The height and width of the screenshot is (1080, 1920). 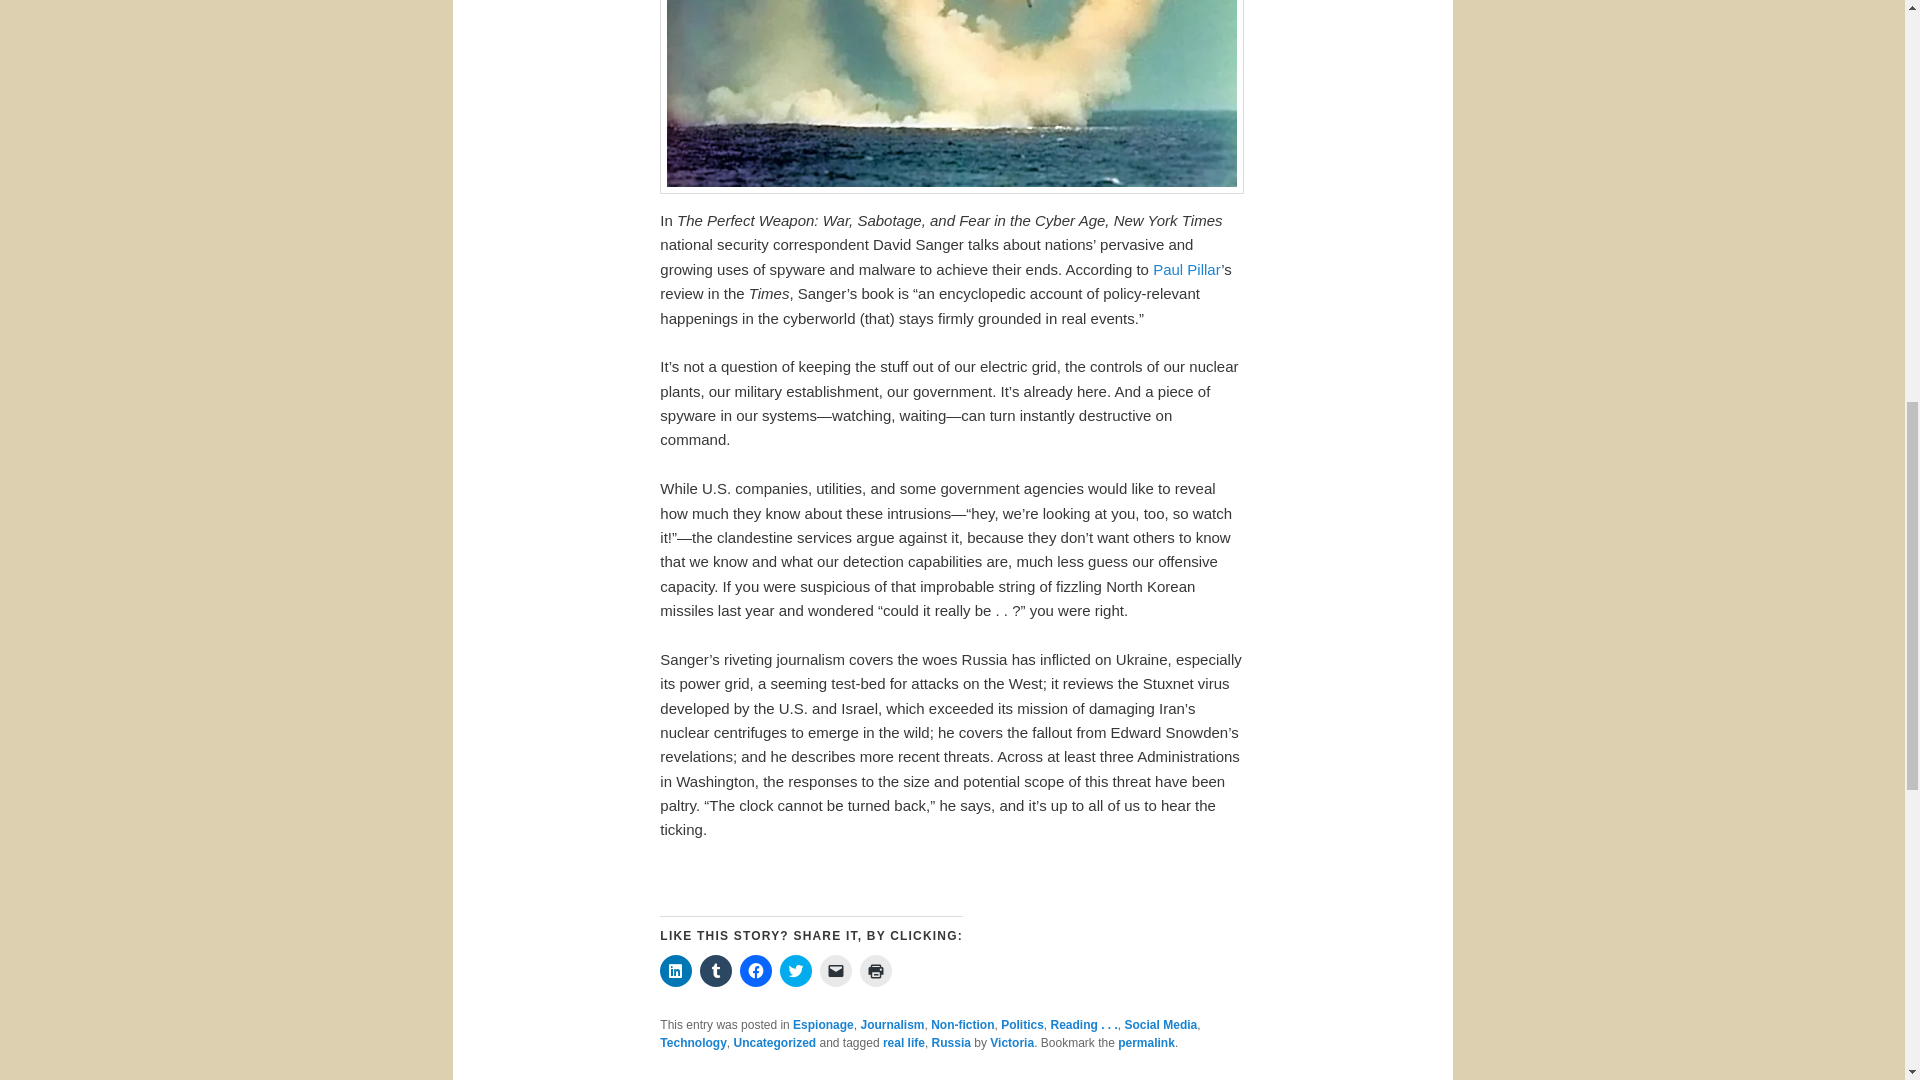 What do you see at coordinates (1146, 1042) in the screenshot?
I see `permalink` at bounding box center [1146, 1042].